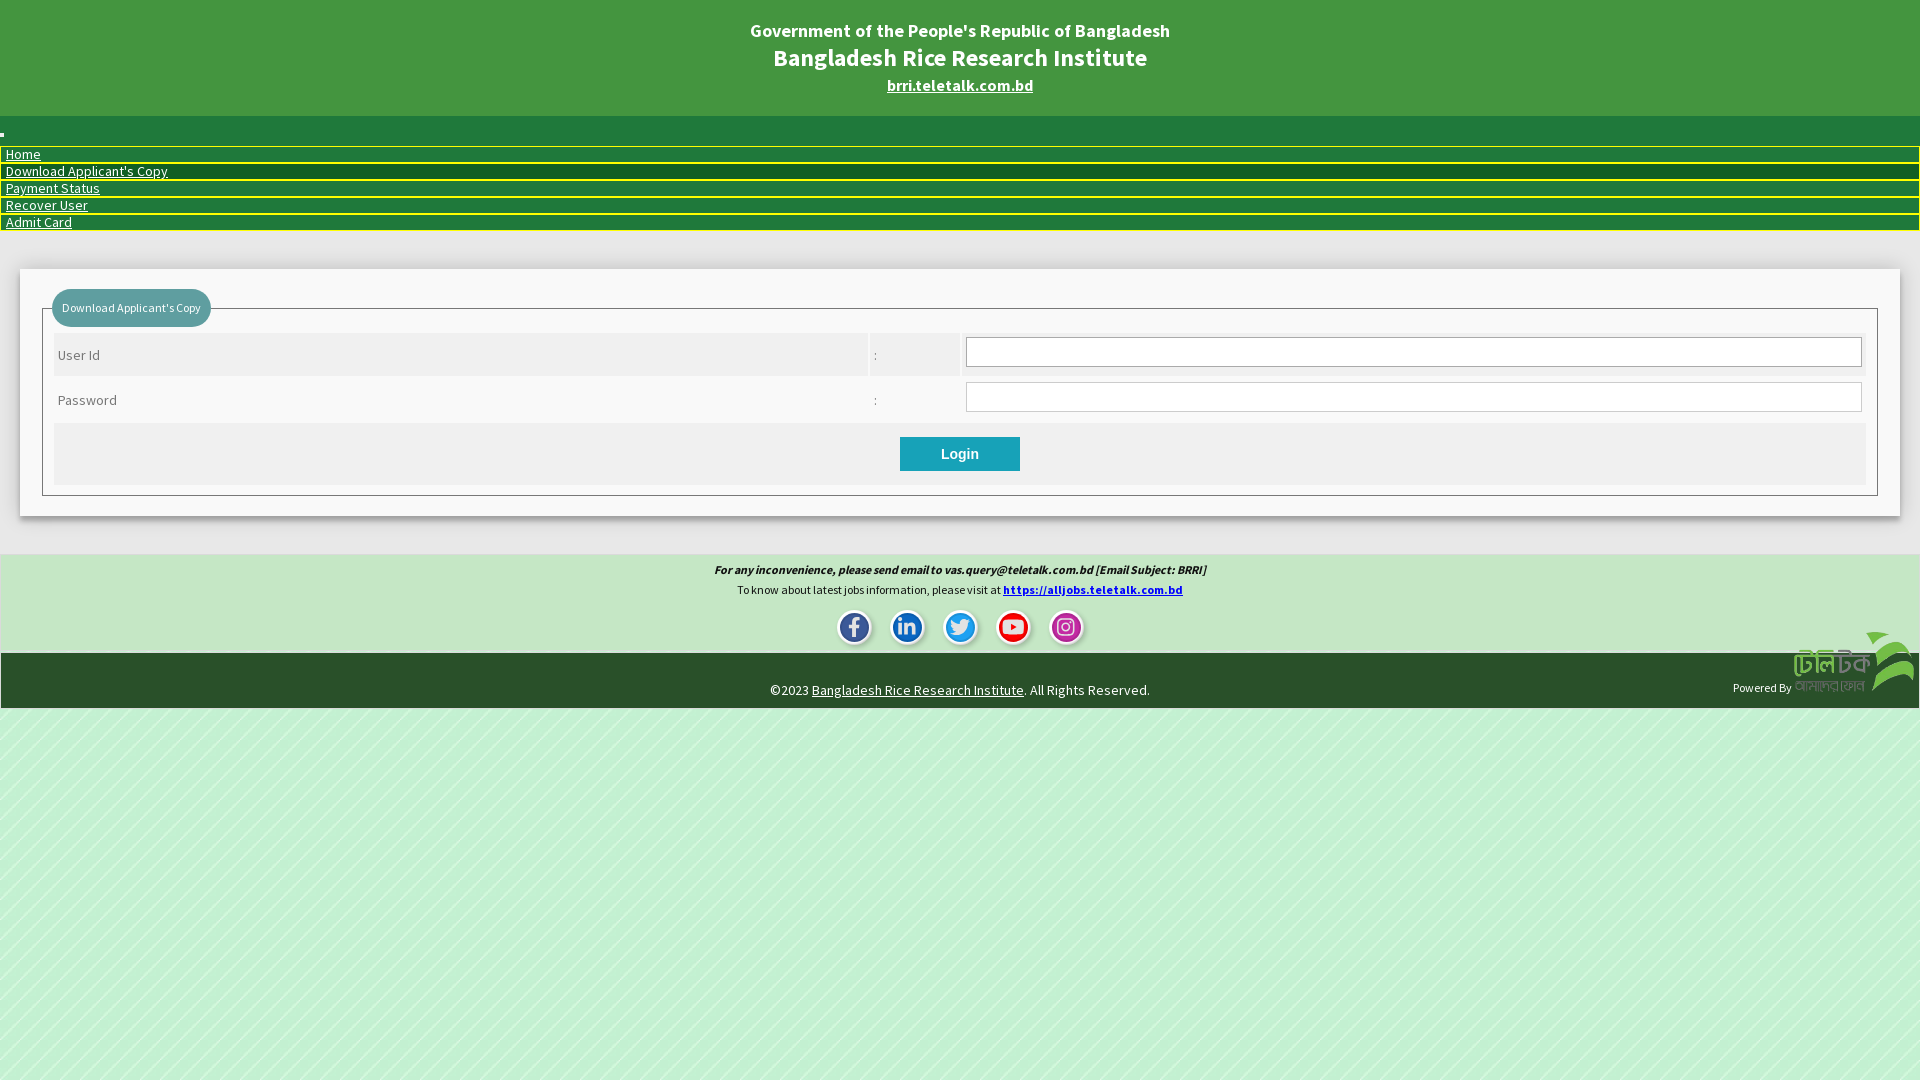 The image size is (1920, 1080). Describe the element at coordinates (960, 454) in the screenshot. I see `Login` at that location.